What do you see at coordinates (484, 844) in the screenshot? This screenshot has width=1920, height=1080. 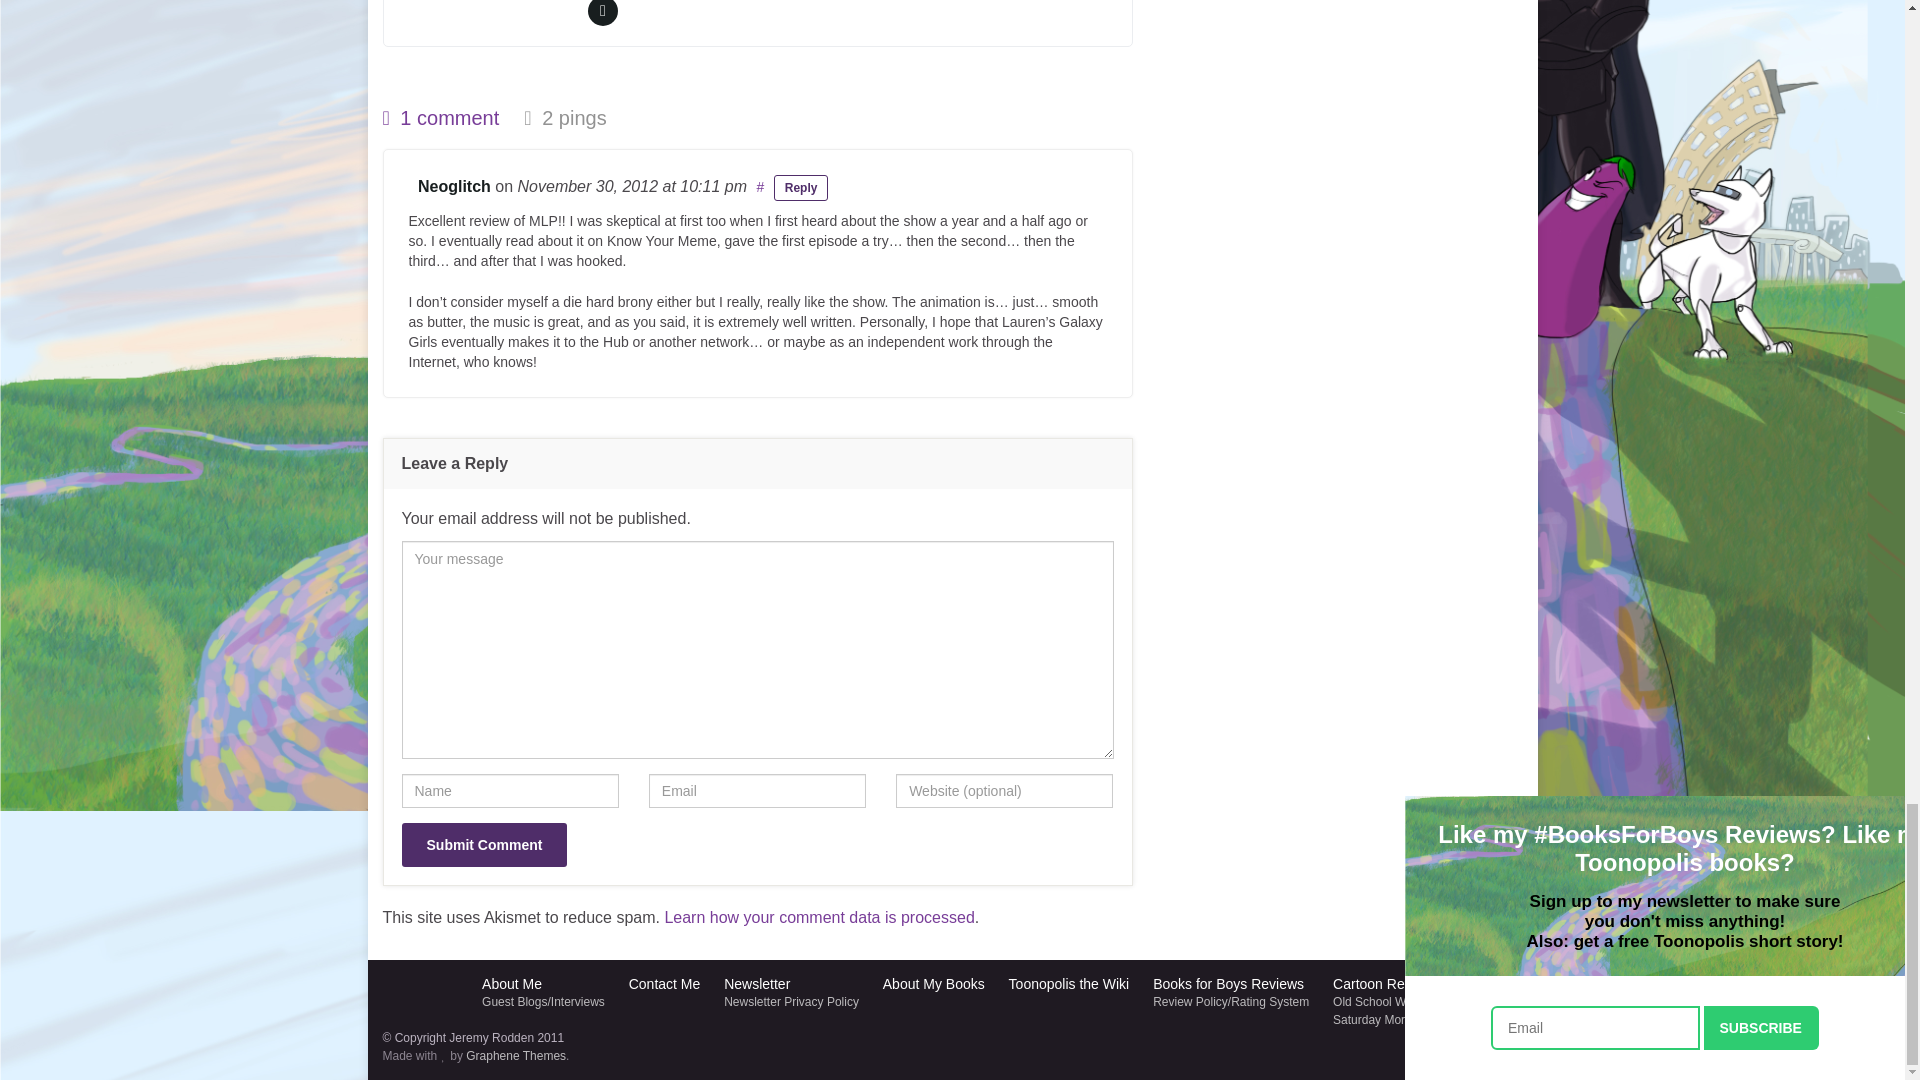 I see `Submit Comment` at bounding box center [484, 844].